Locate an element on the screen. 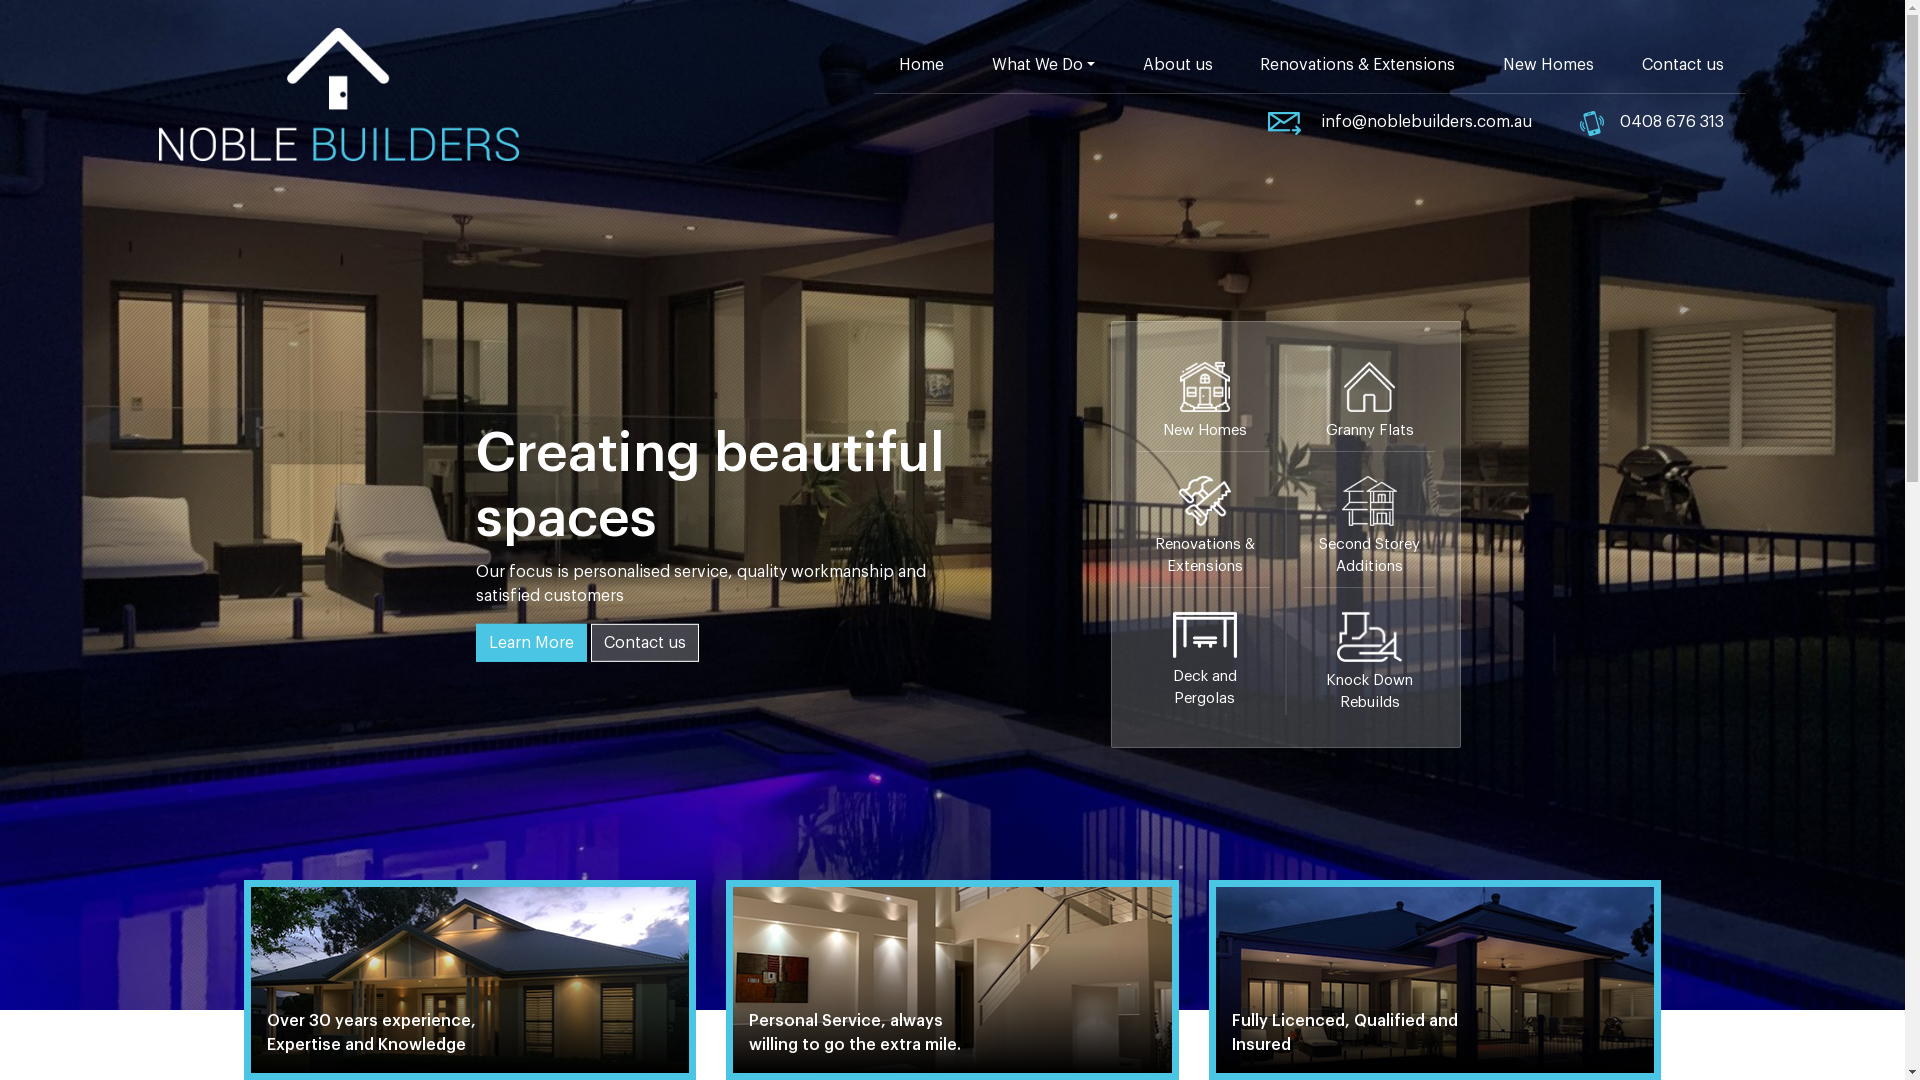  New Homes is located at coordinates (1204, 403).